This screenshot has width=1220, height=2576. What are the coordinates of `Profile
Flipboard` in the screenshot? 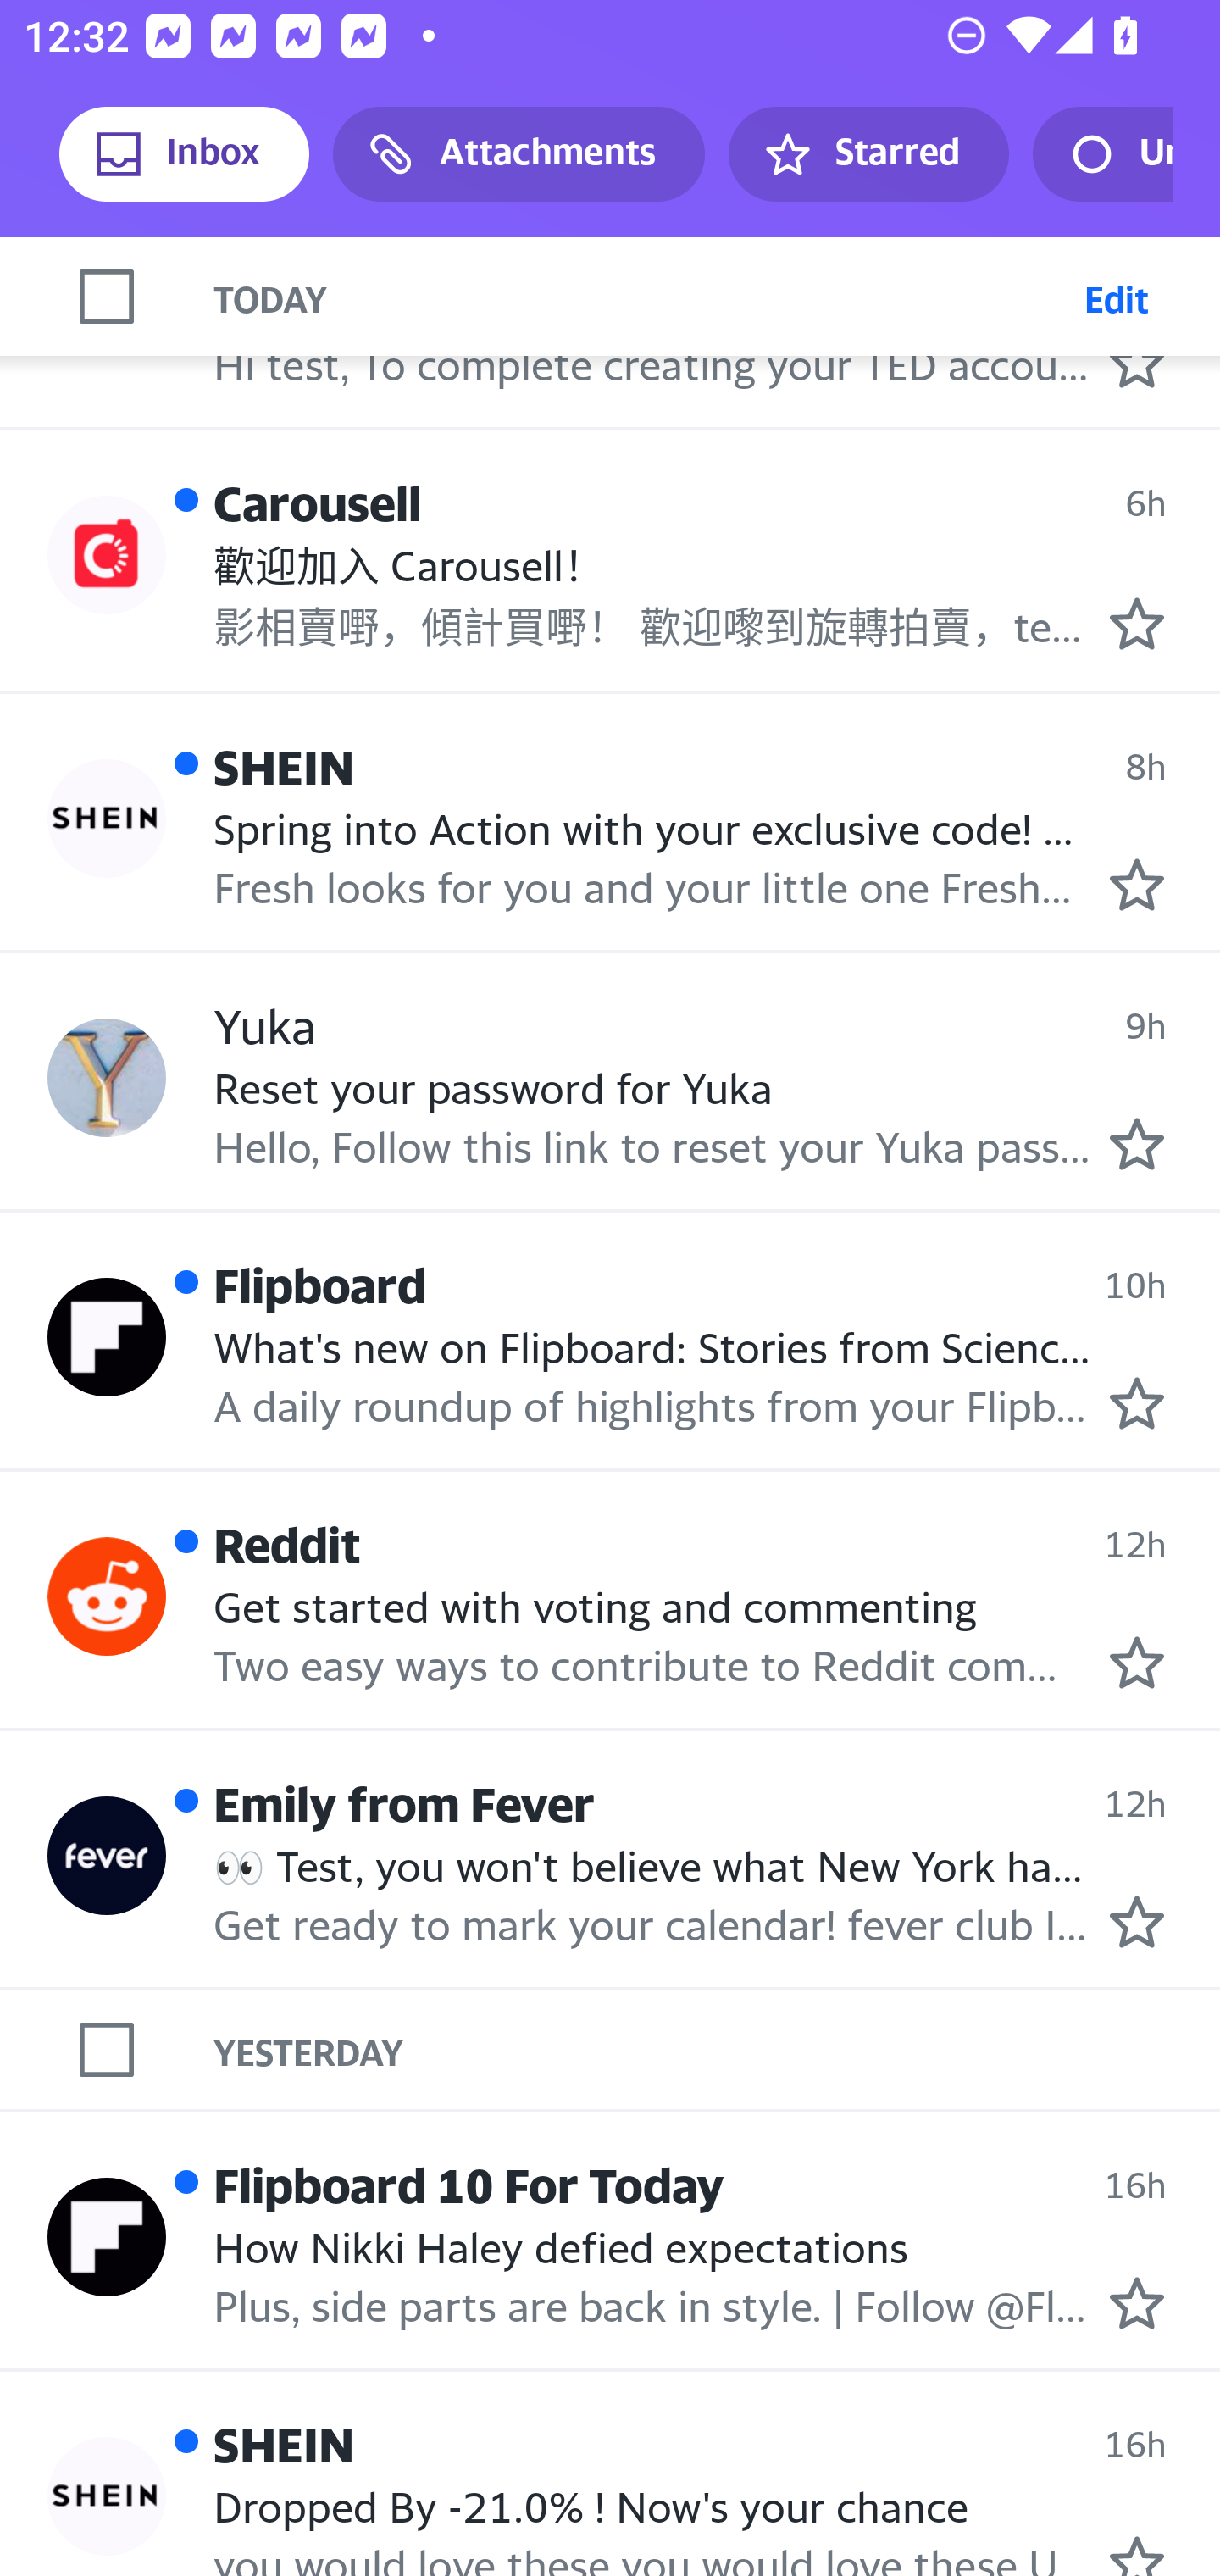 It's located at (107, 1336).